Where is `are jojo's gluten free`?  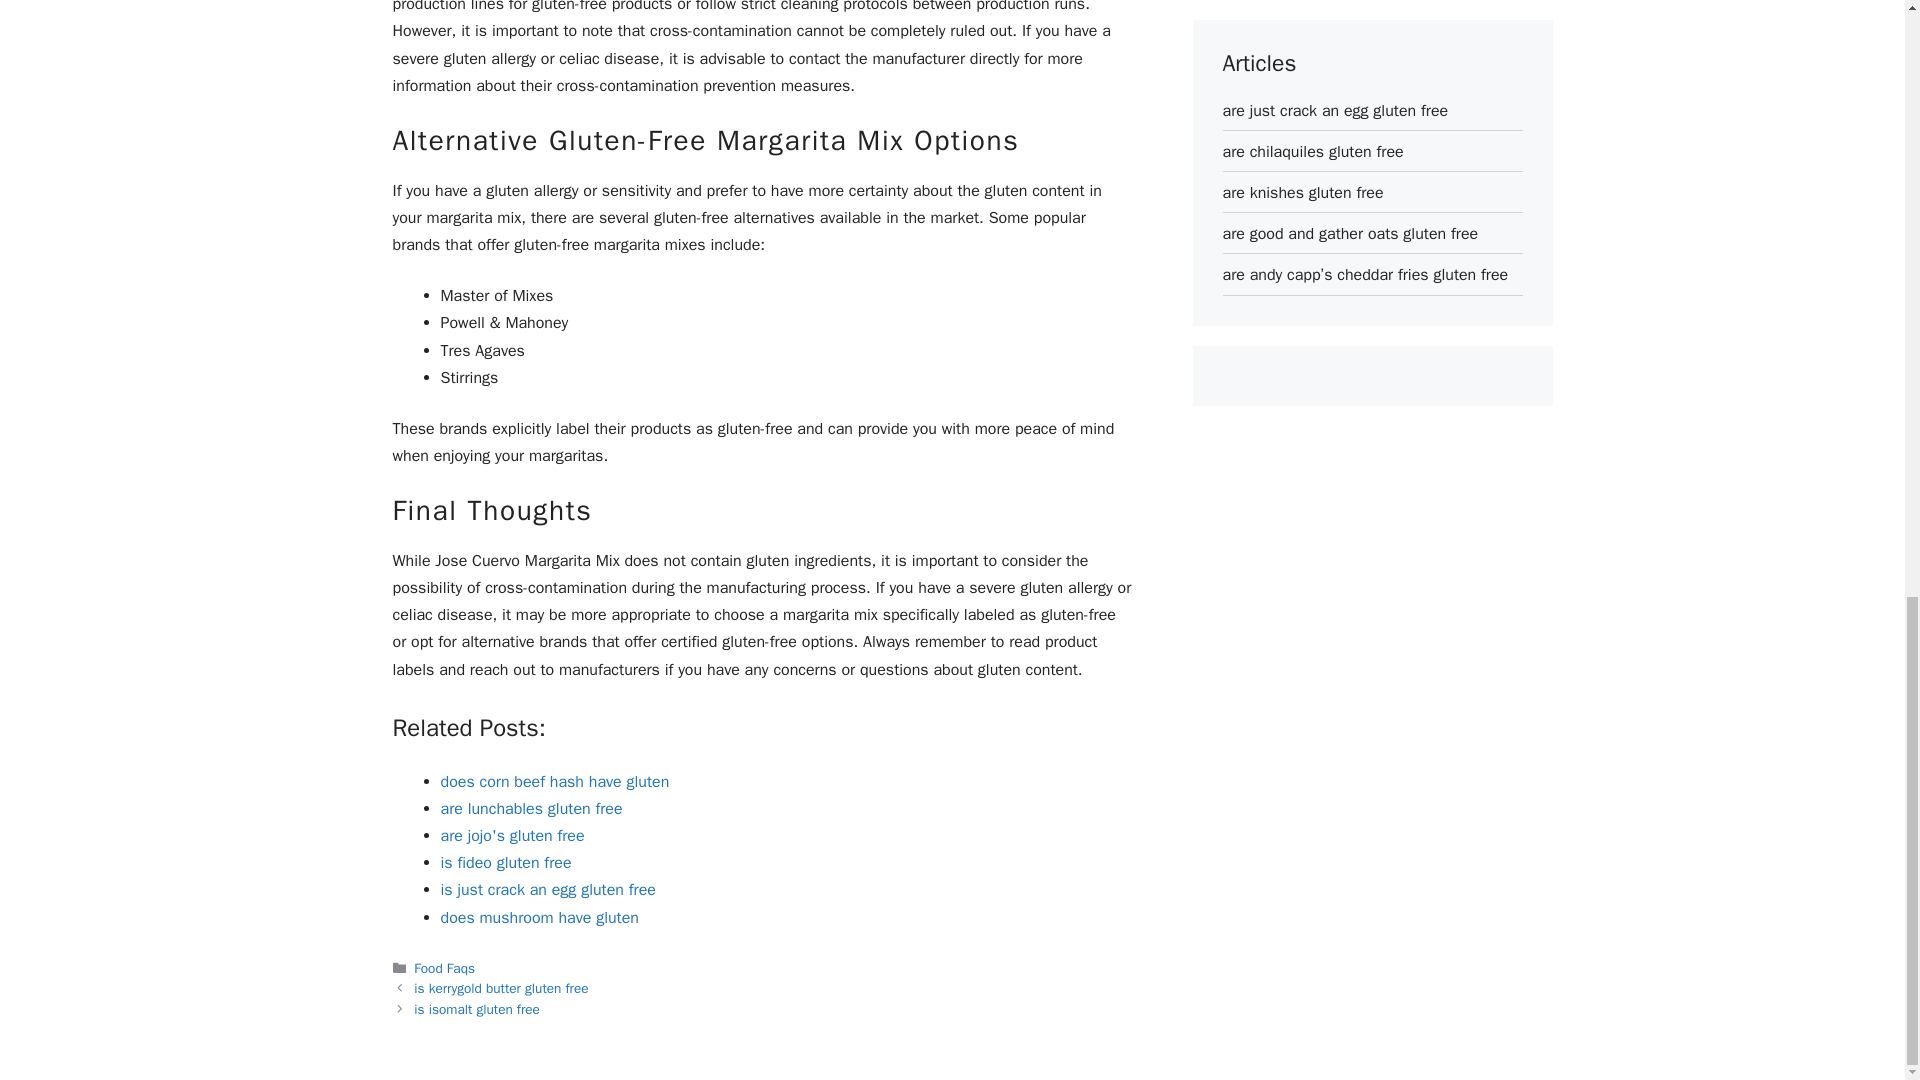
are jojo's gluten free is located at coordinates (511, 836).